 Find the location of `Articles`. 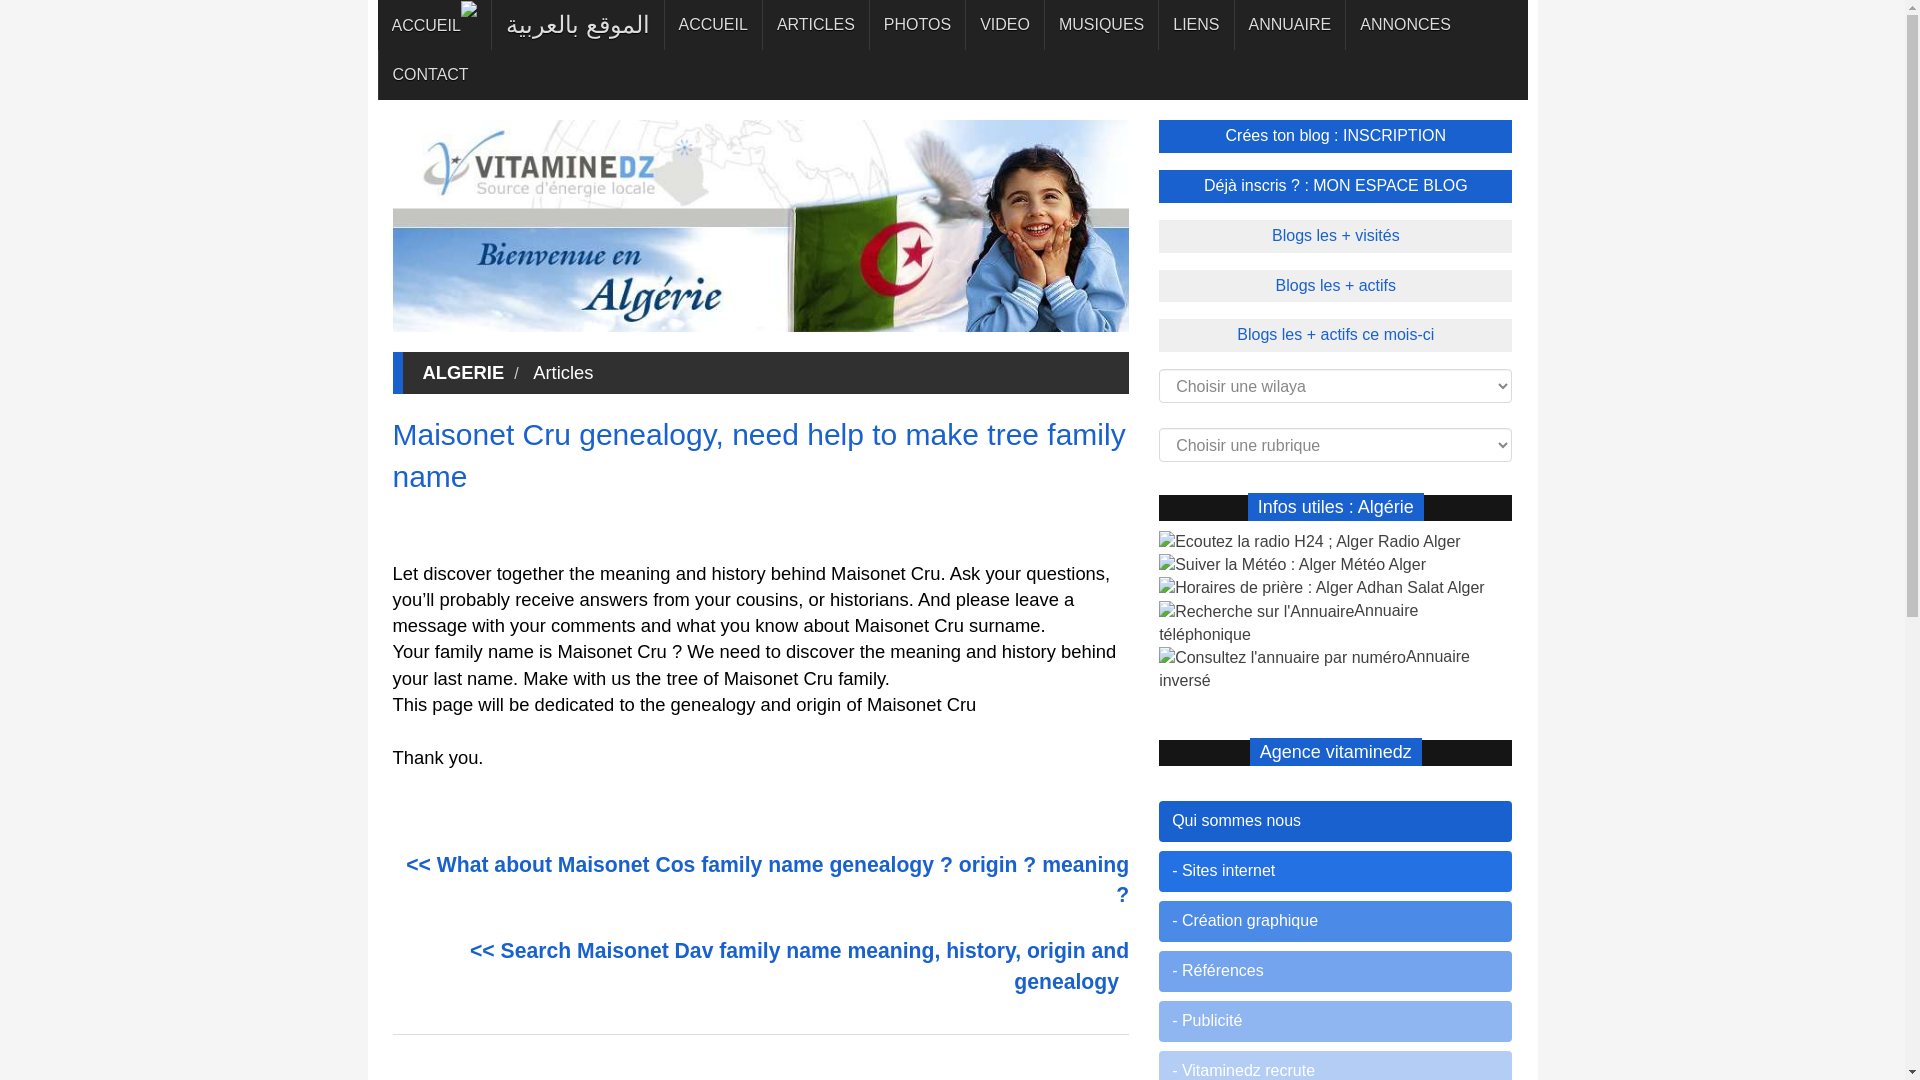

Articles is located at coordinates (562, 372).